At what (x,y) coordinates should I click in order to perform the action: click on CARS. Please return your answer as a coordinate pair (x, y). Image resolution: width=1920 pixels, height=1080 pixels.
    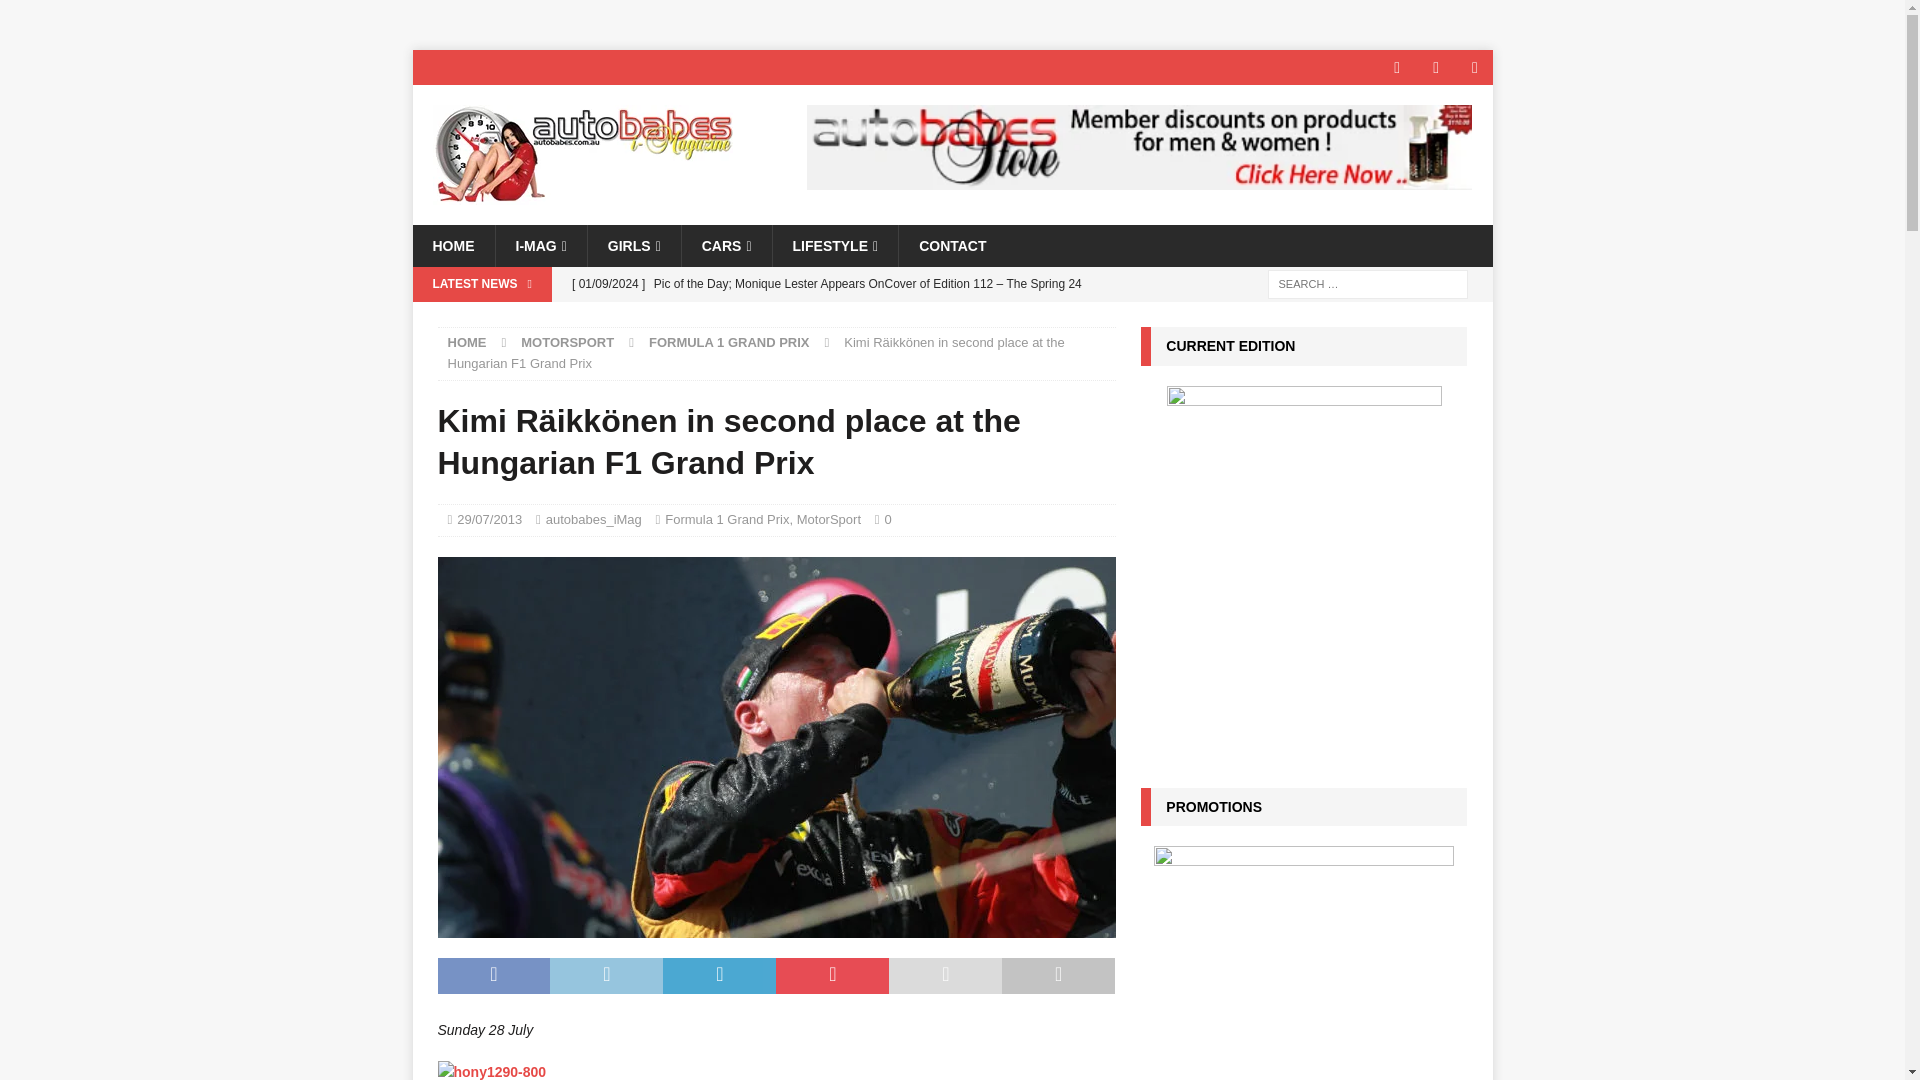
    Looking at the image, I should click on (726, 245).